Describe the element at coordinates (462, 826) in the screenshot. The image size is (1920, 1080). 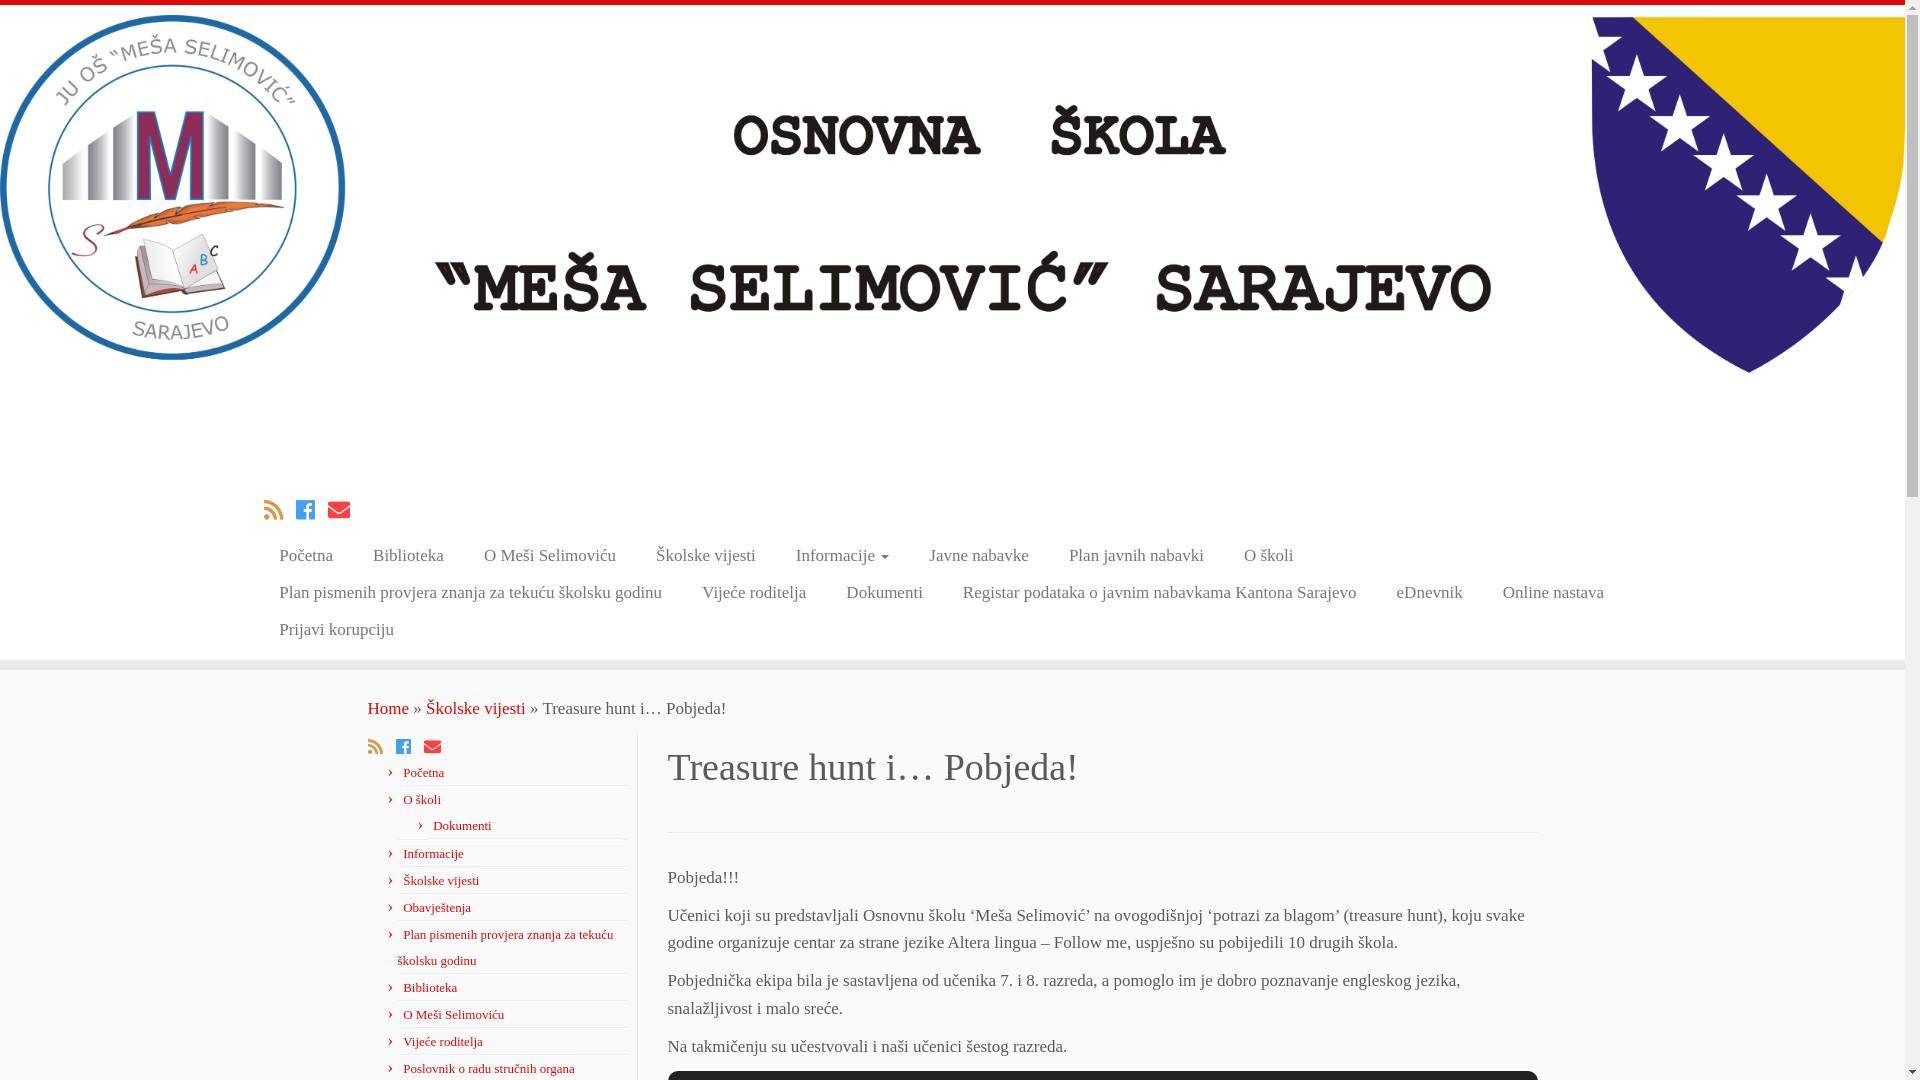
I see `Dokumenti` at that location.